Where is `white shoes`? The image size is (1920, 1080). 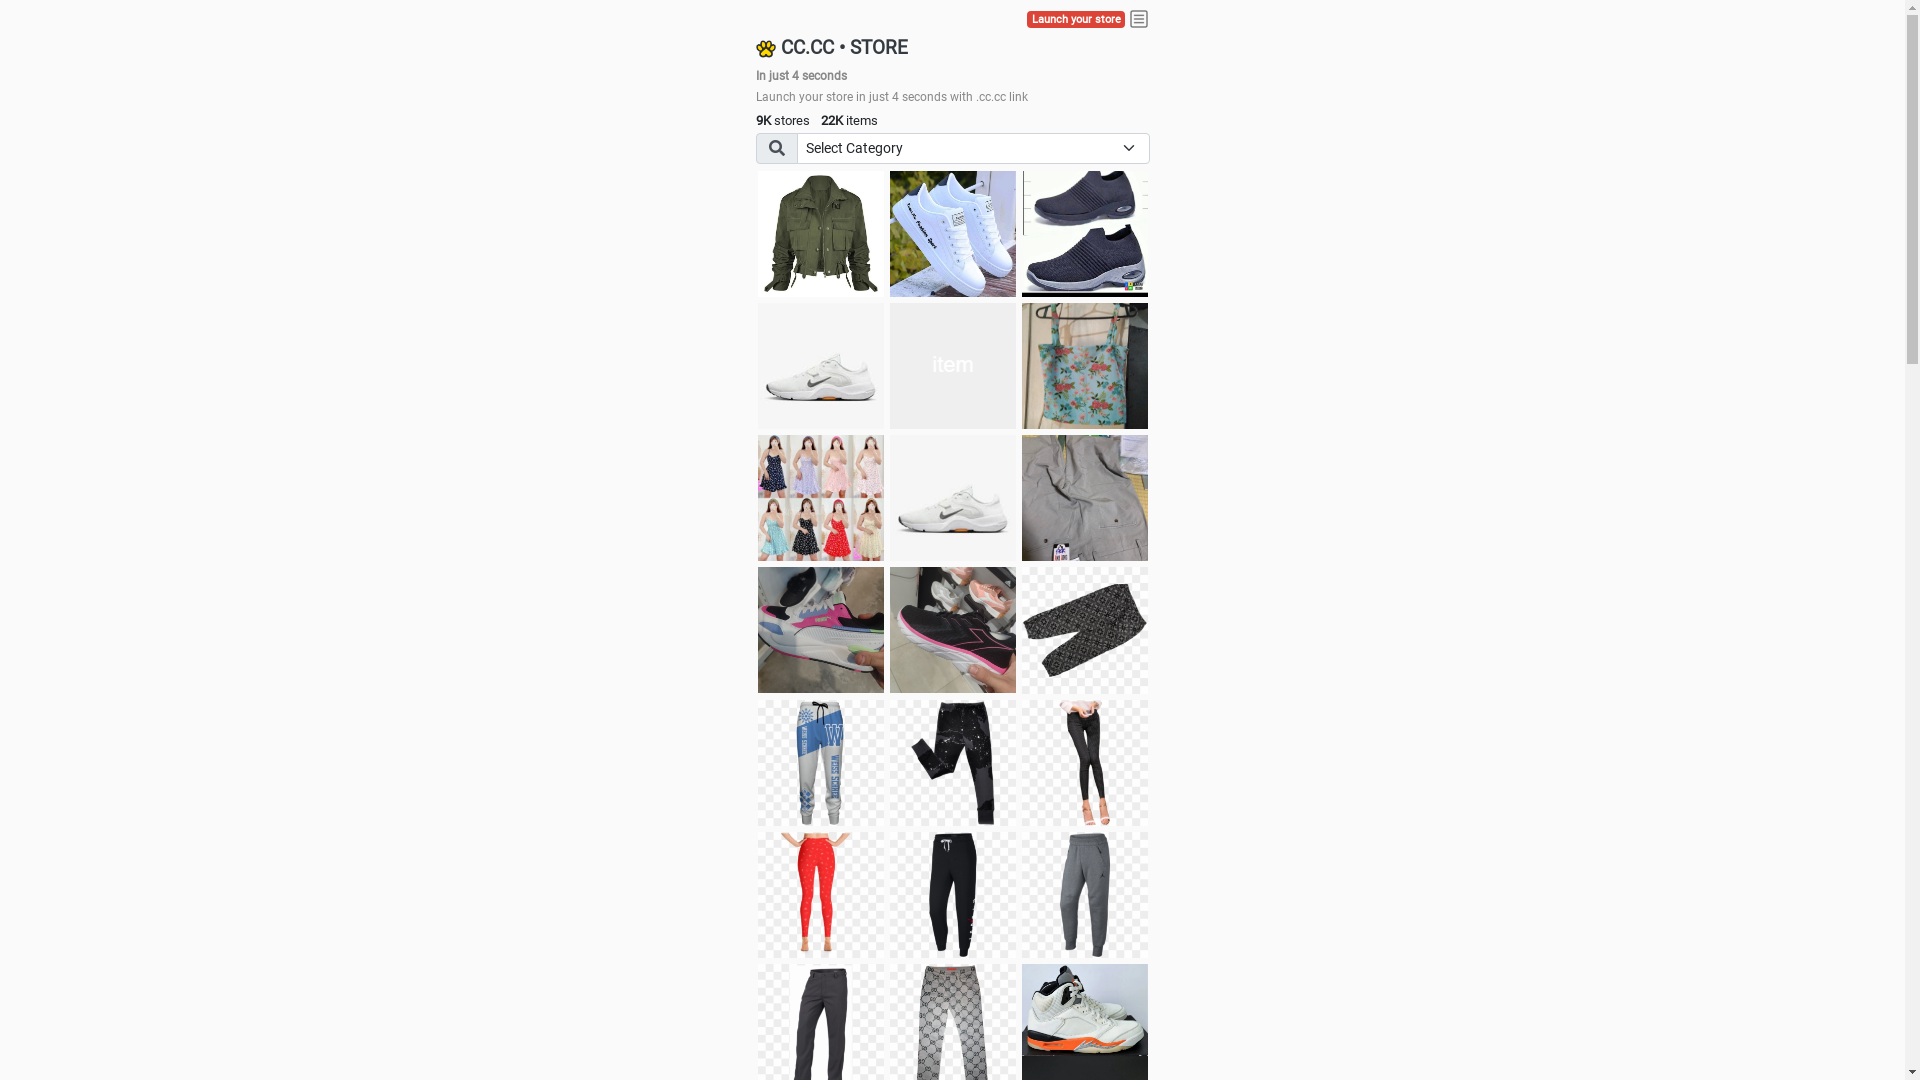 white shoes is located at coordinates (953, 234).